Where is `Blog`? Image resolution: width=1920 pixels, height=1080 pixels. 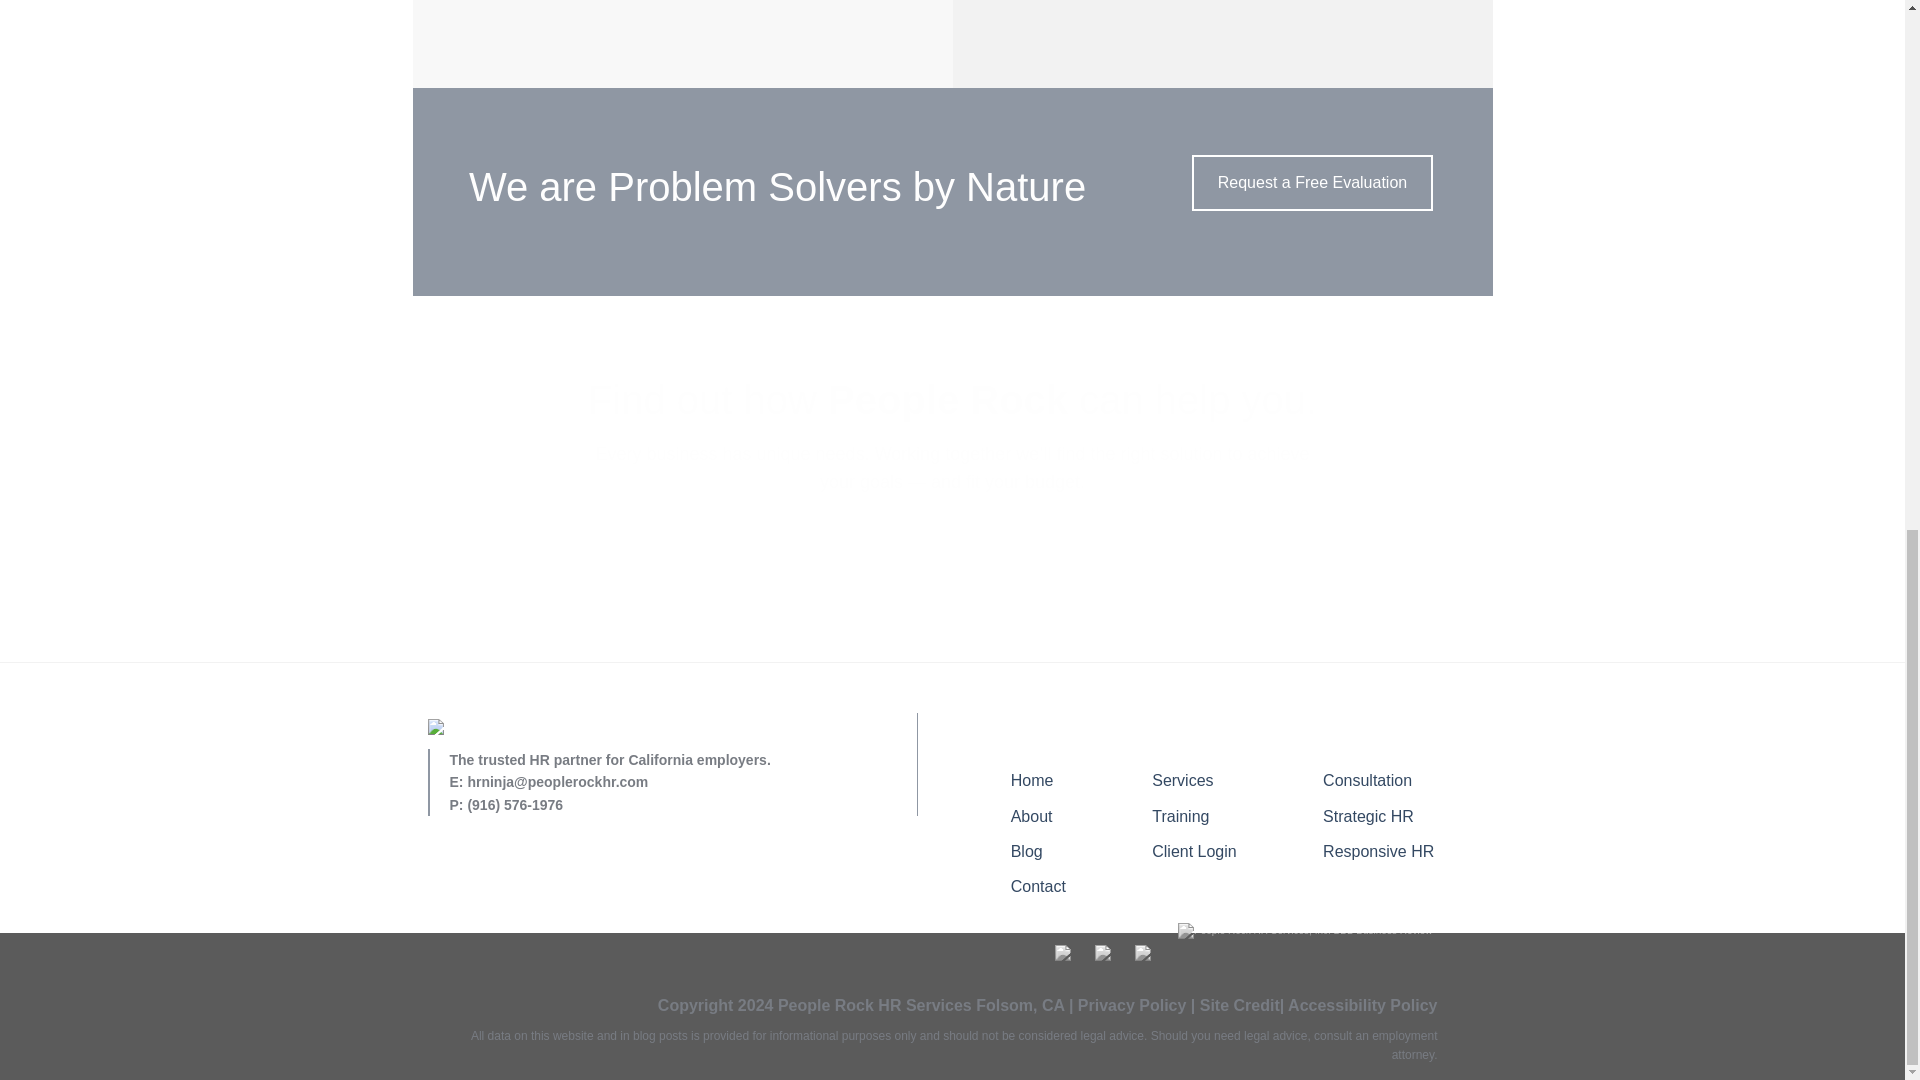
Blog is located at coordinates (1026, 851).